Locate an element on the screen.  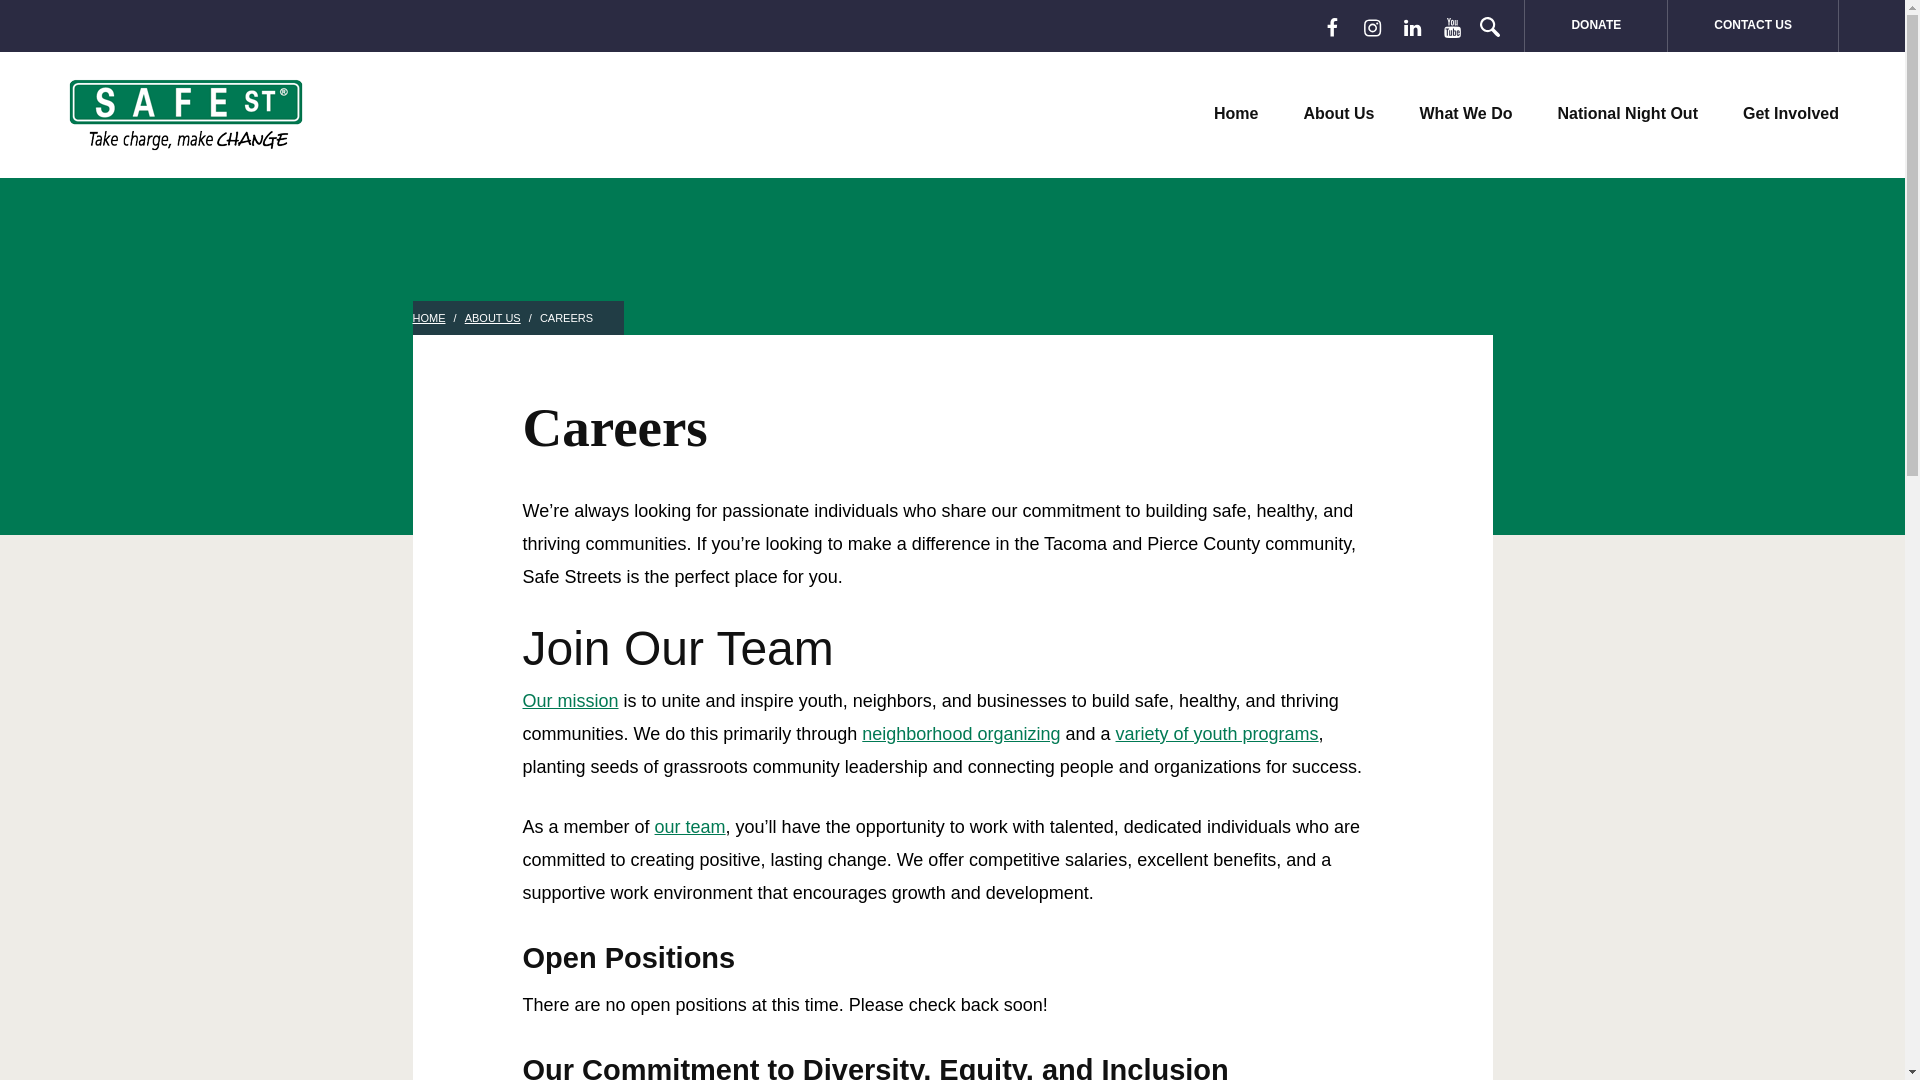
Safe Streets is located at coordinates (185, 114).